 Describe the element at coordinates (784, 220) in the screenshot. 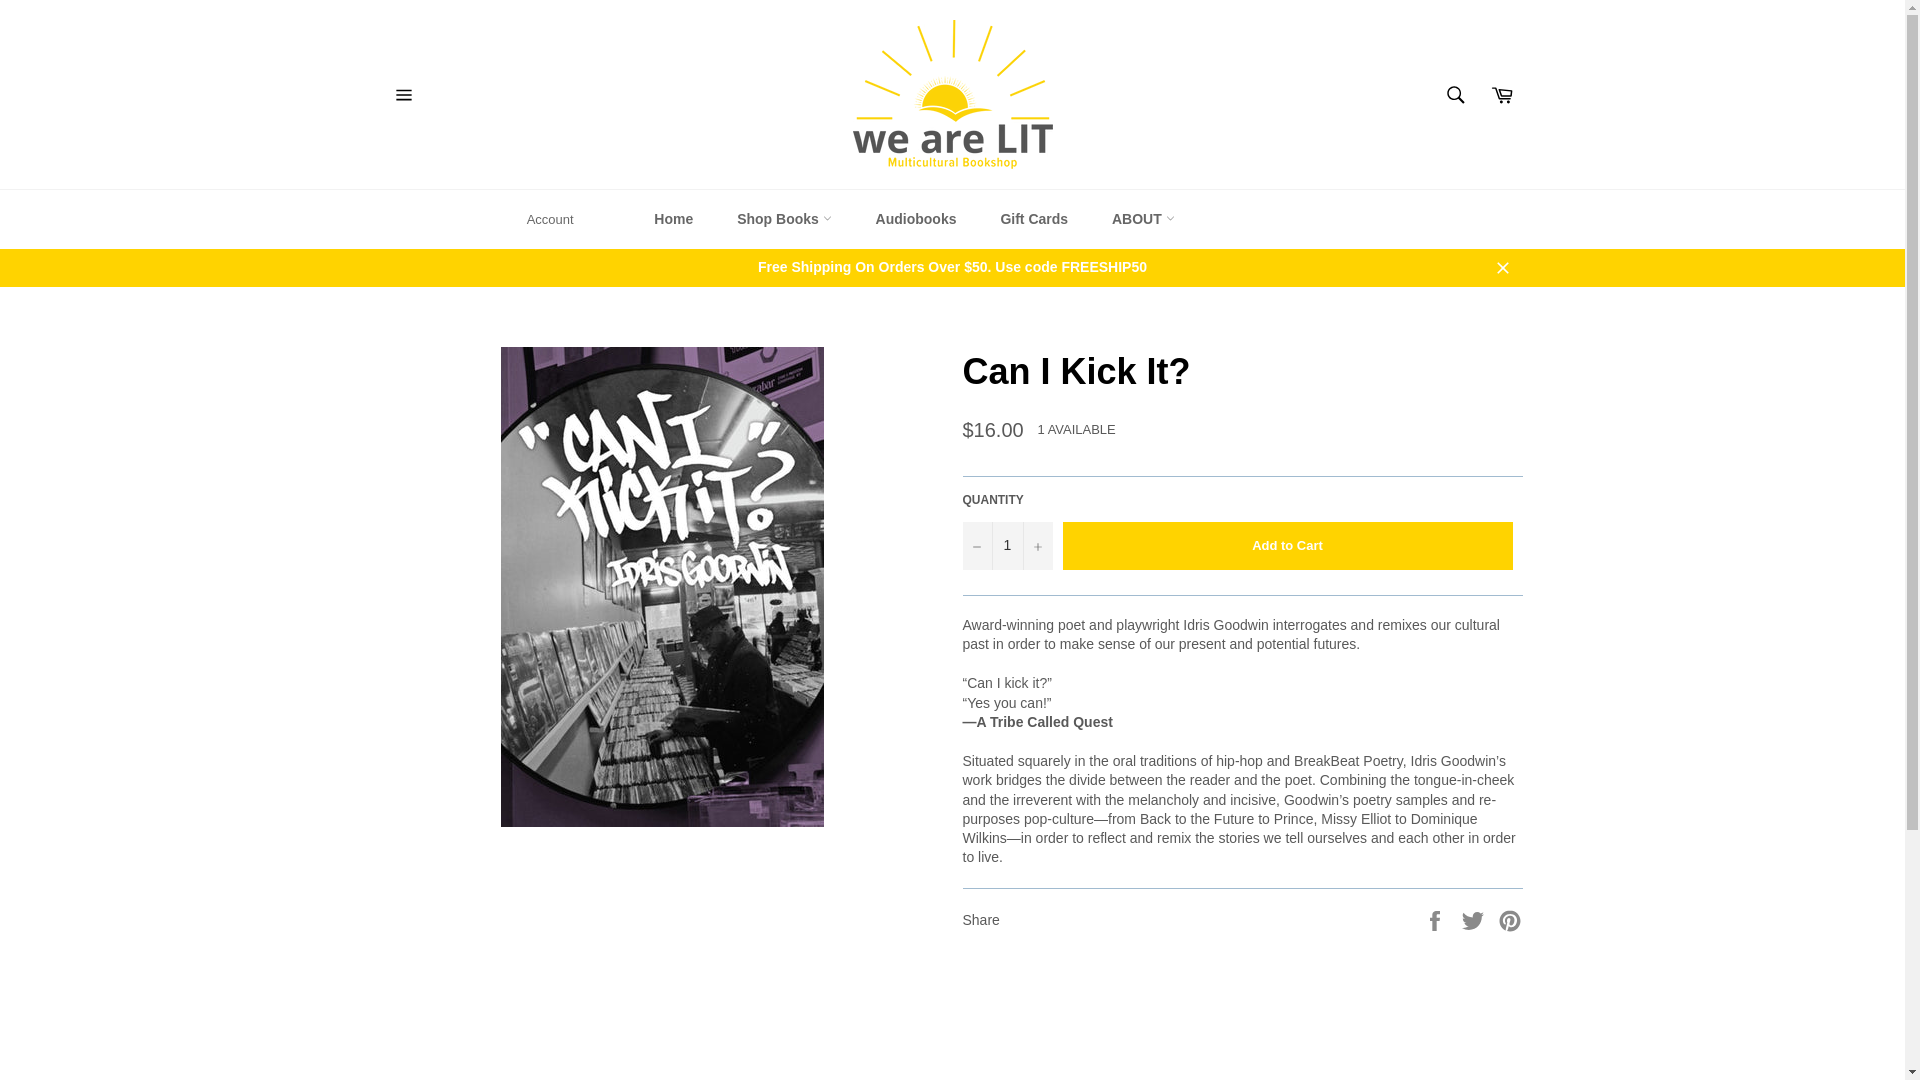

I see `Shop Books` at that location.